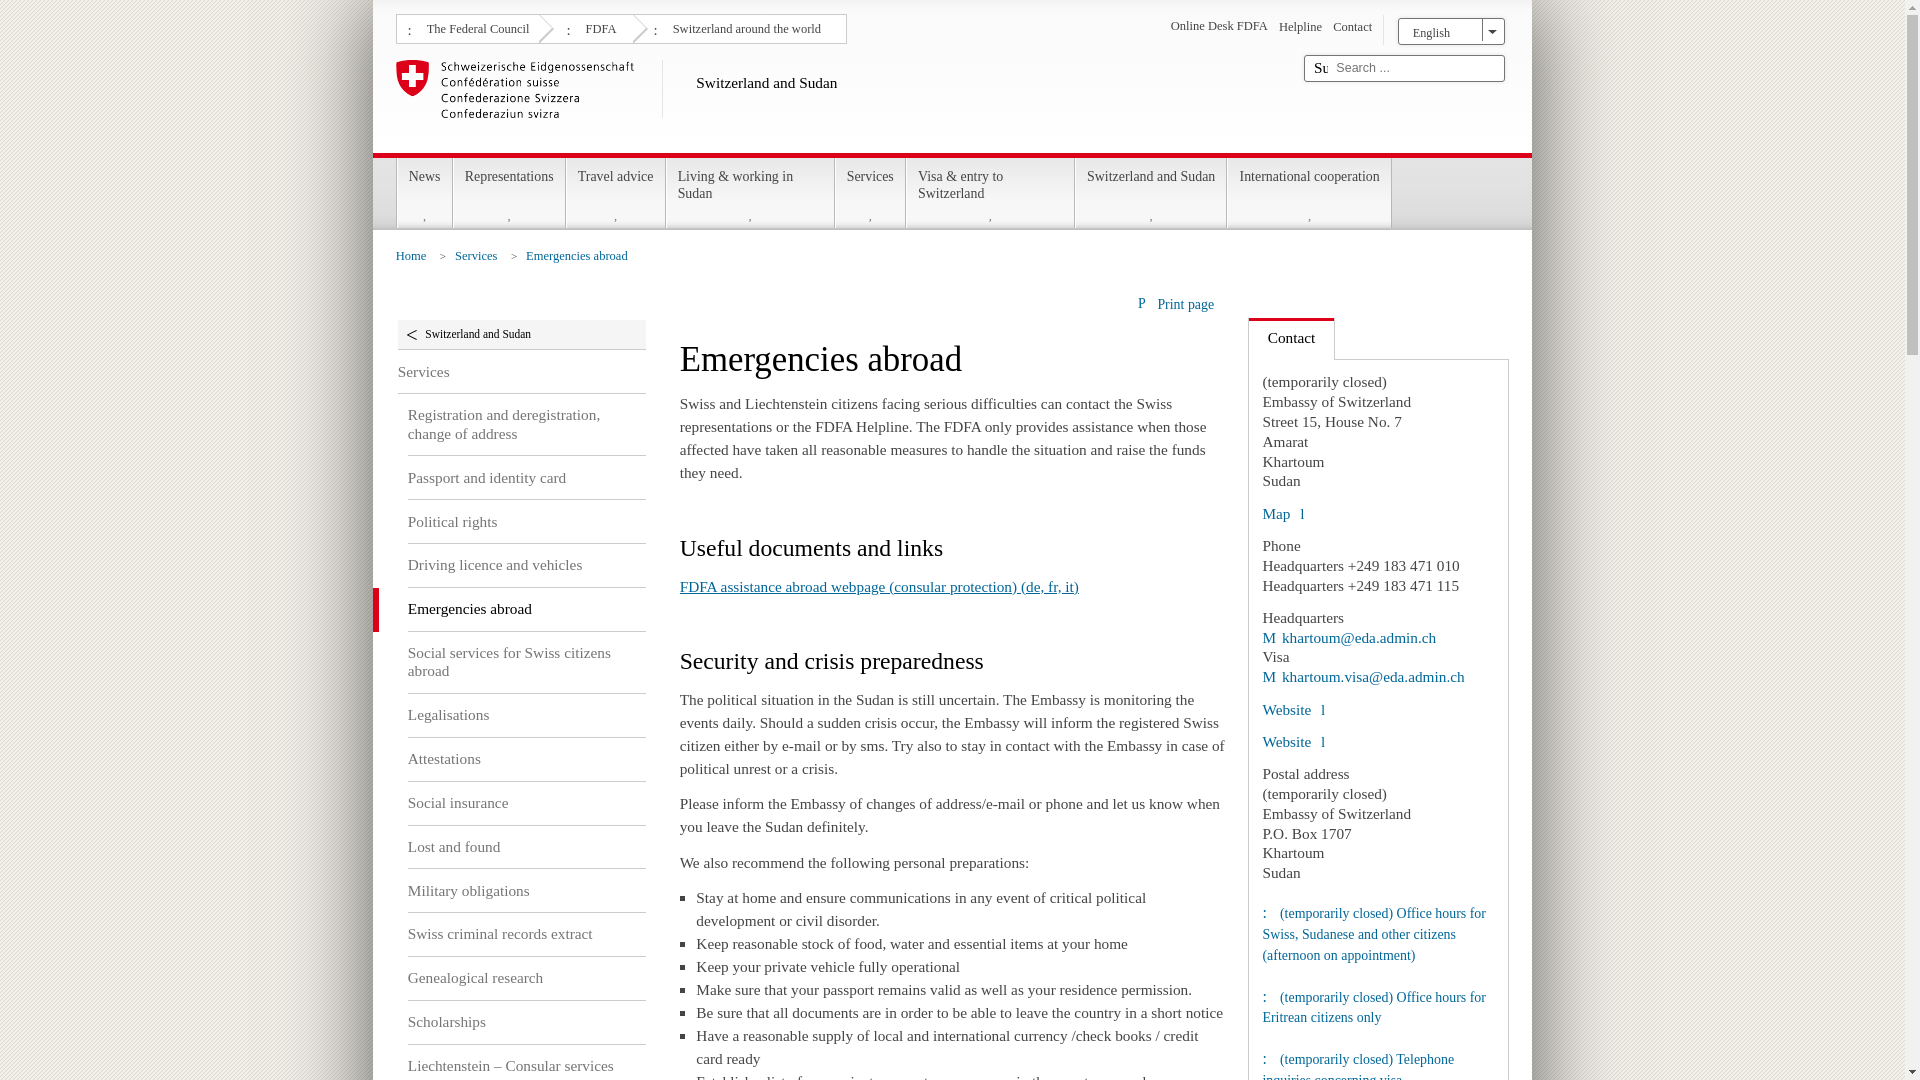 This screenshot has width=1920, height=1080. I want to click on Switzerland around the world, so click(744, 27).